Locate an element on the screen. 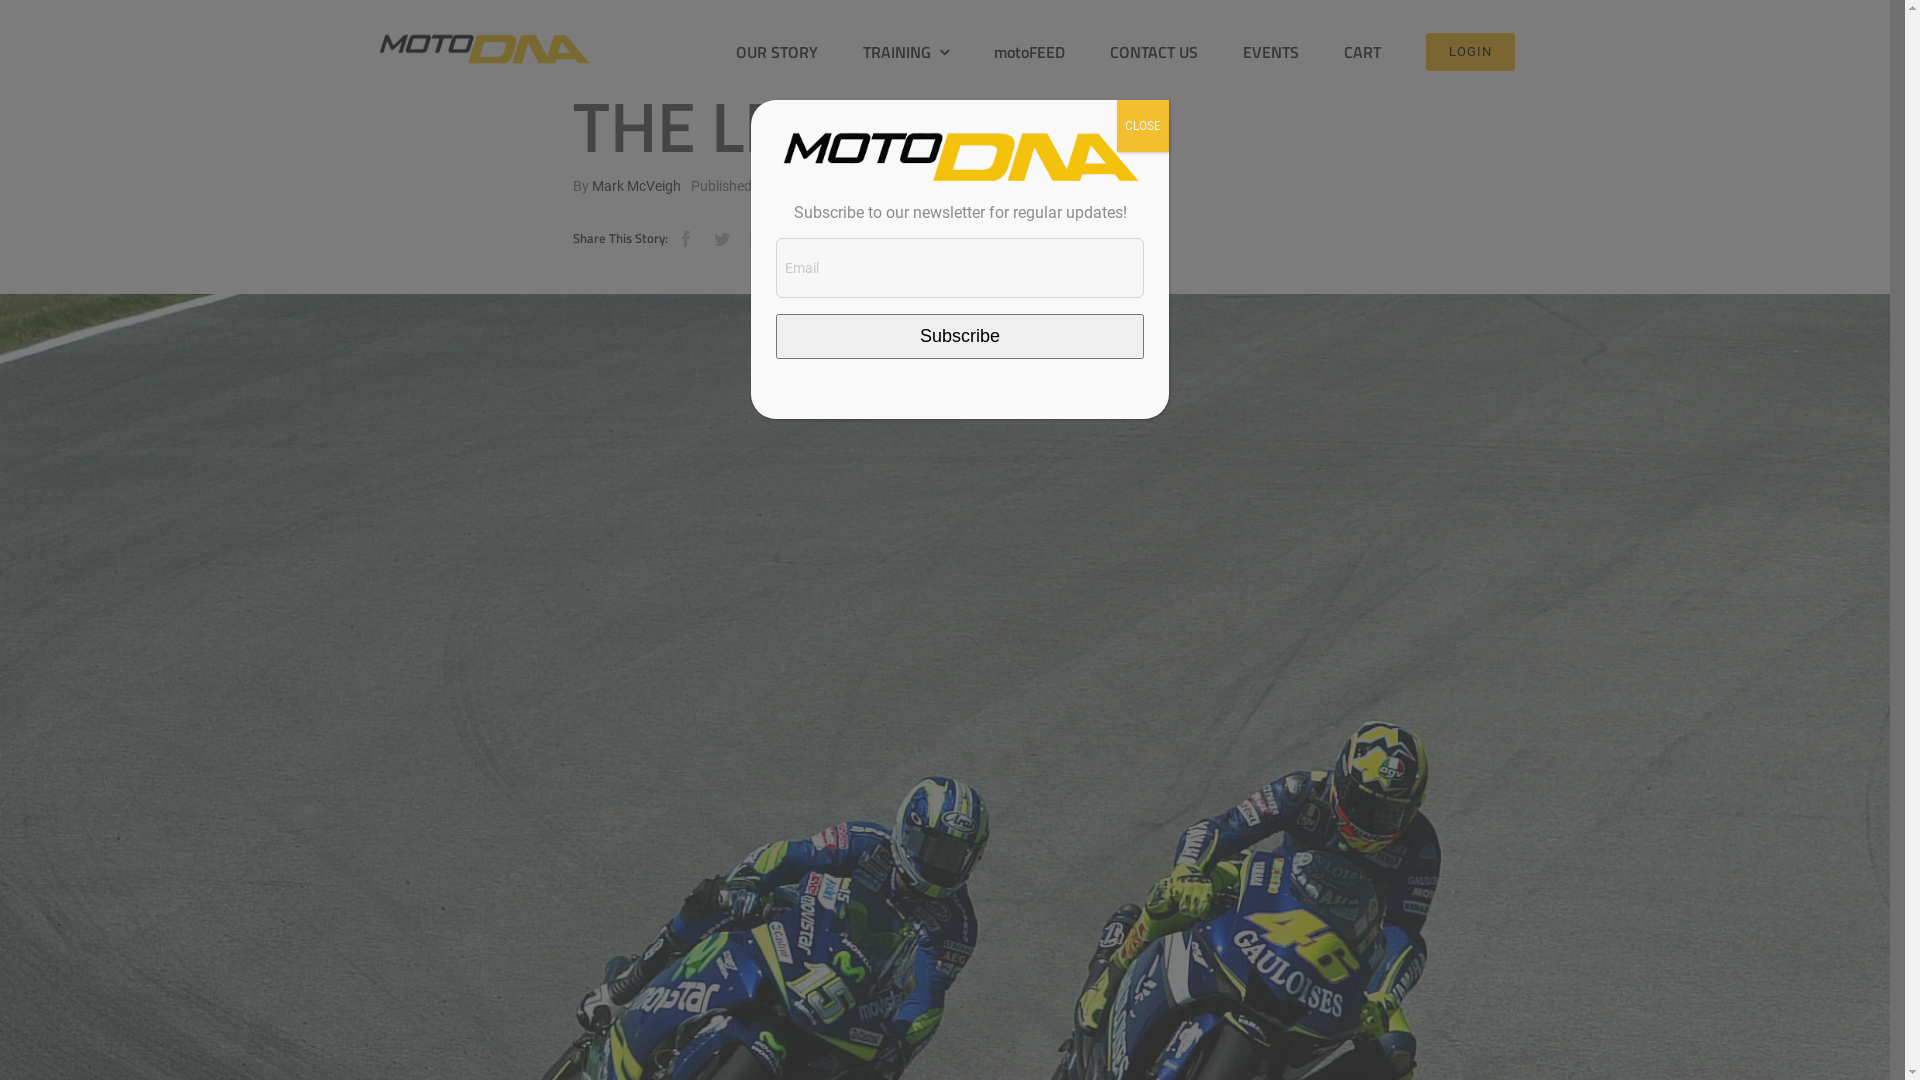  Subscribe is located at coordinates (960, 336).